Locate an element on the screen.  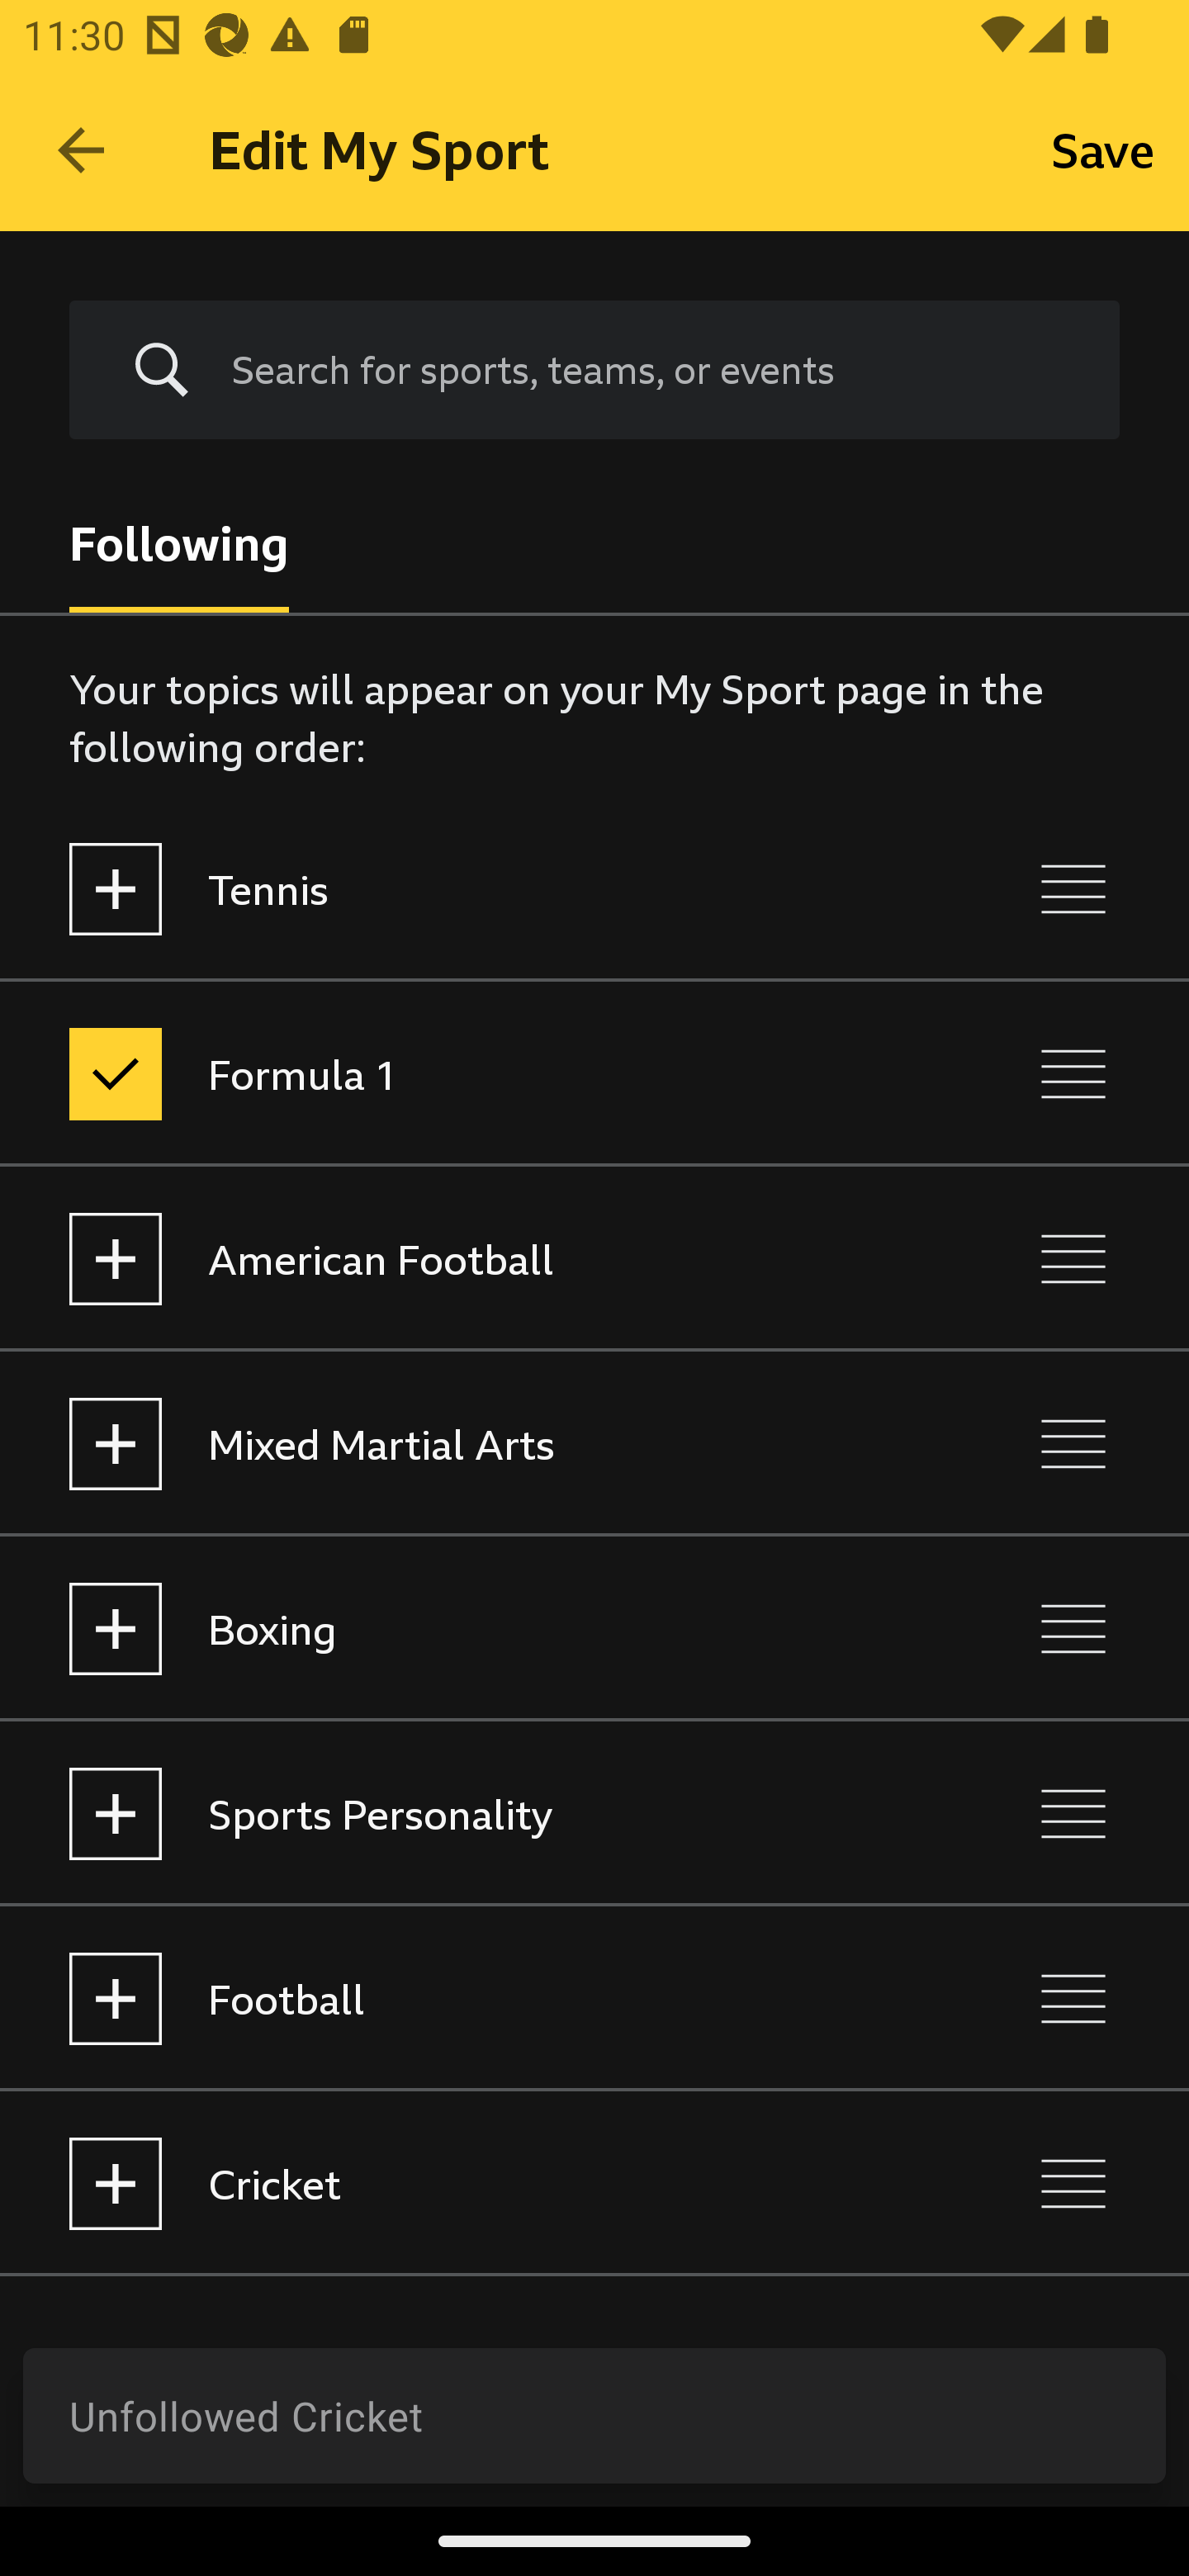
Tennis is located at coordinates (456, 888).